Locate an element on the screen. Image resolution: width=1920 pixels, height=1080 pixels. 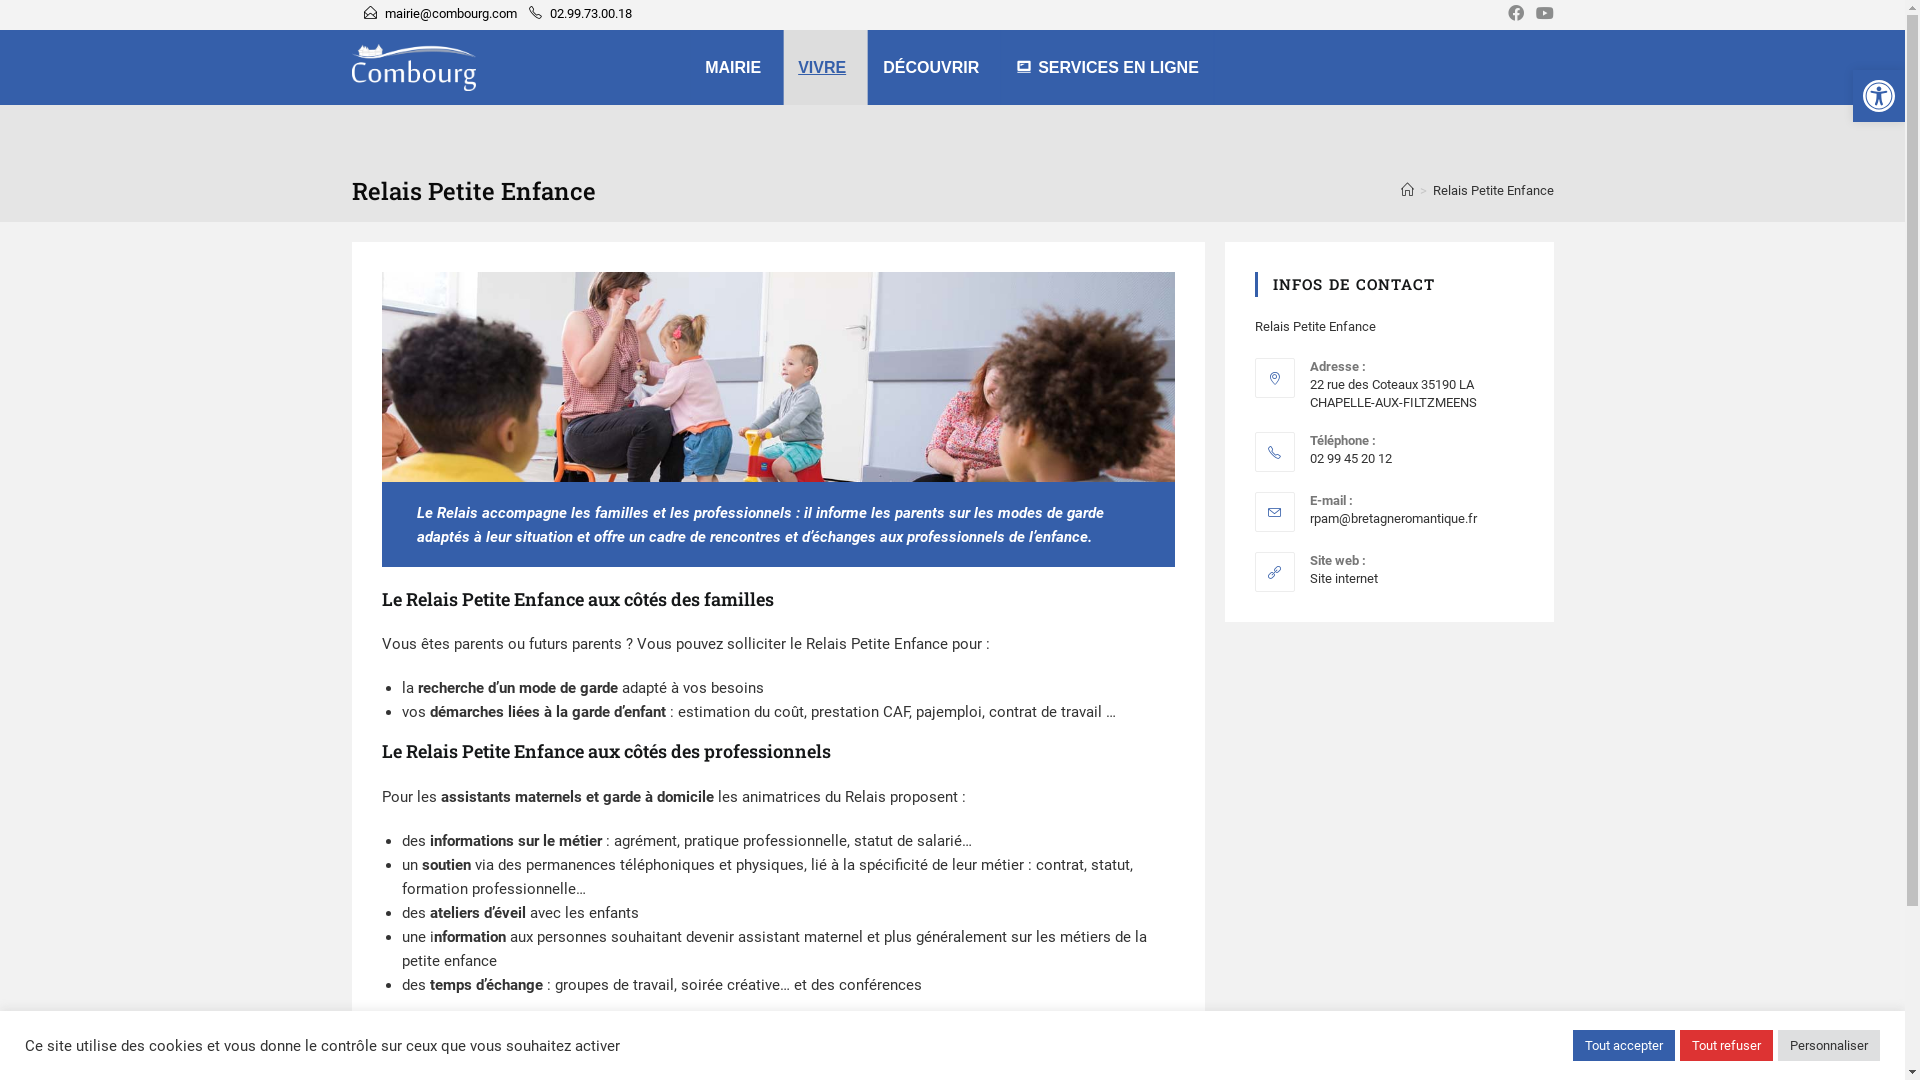
Tout accepter is located at coordinates (1624, 1046).